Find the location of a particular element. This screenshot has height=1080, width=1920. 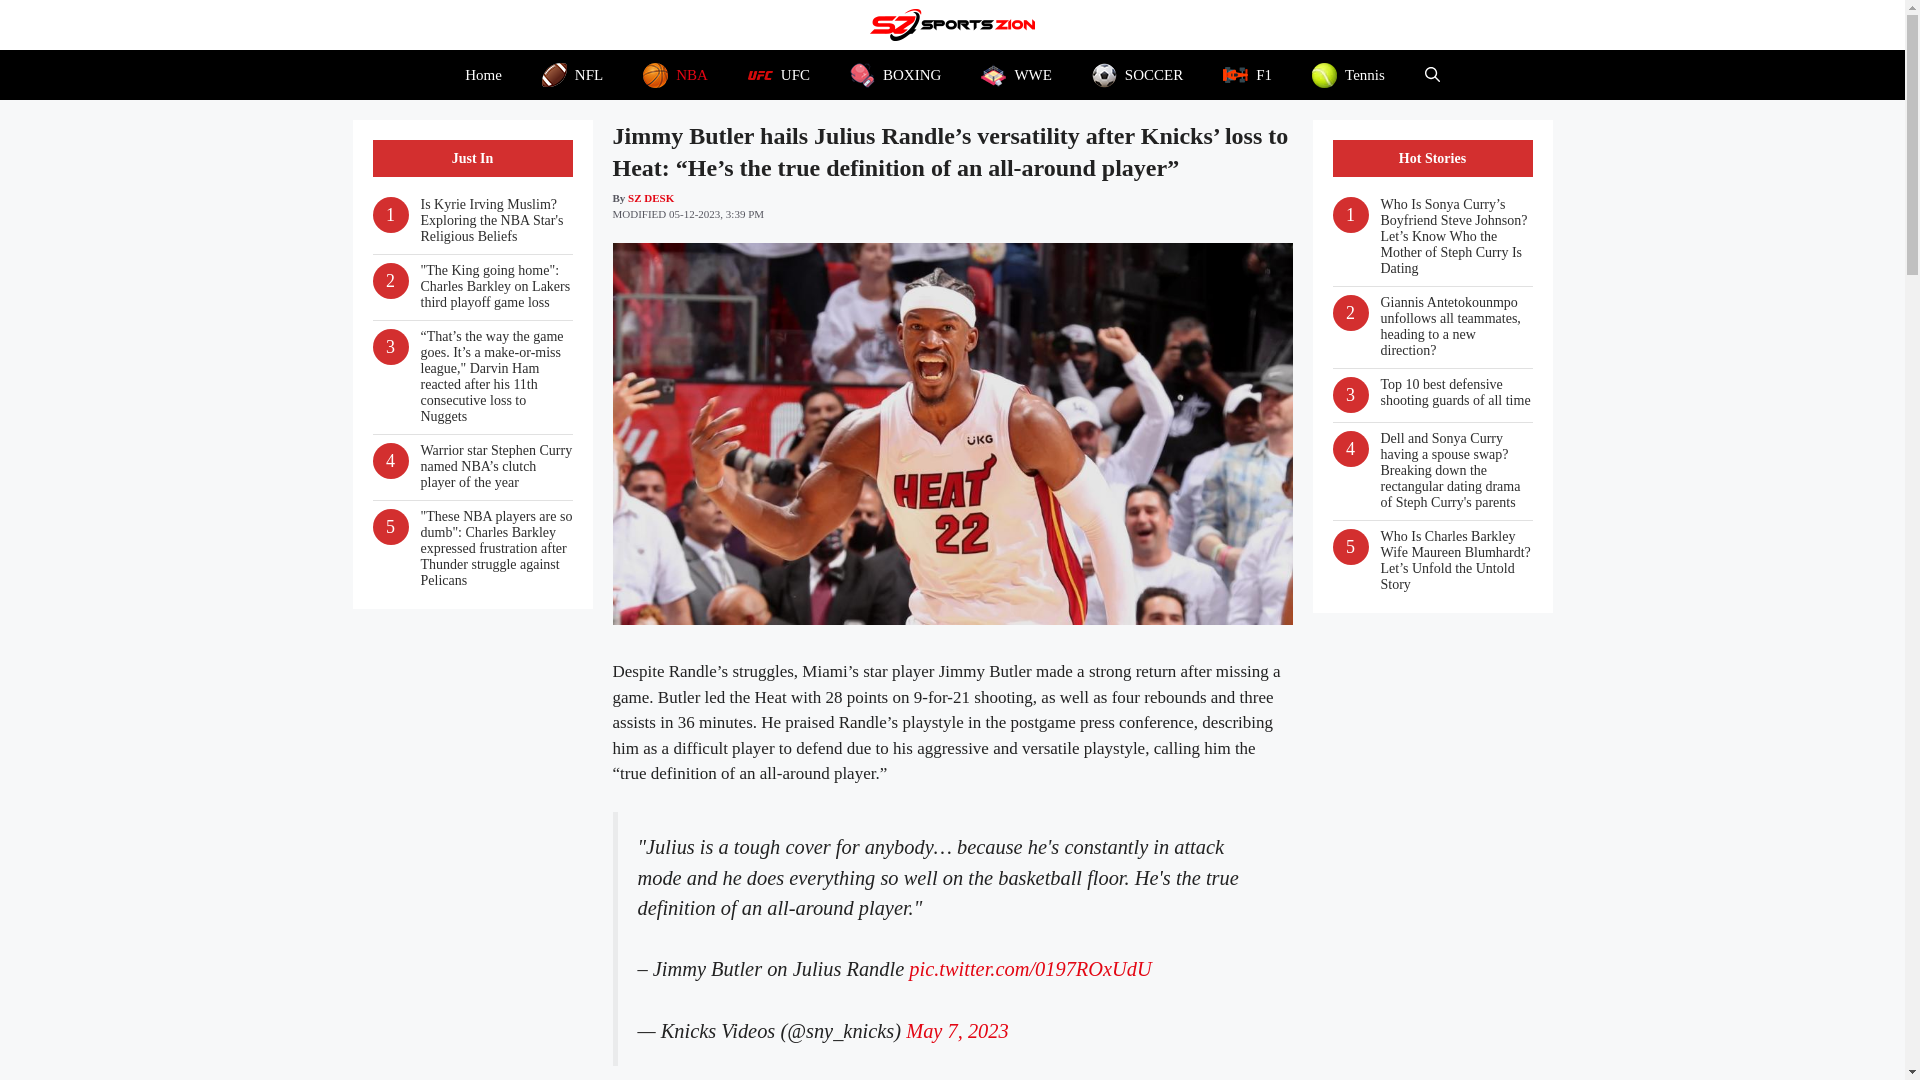

UFC is located at coordinates (778, 74).